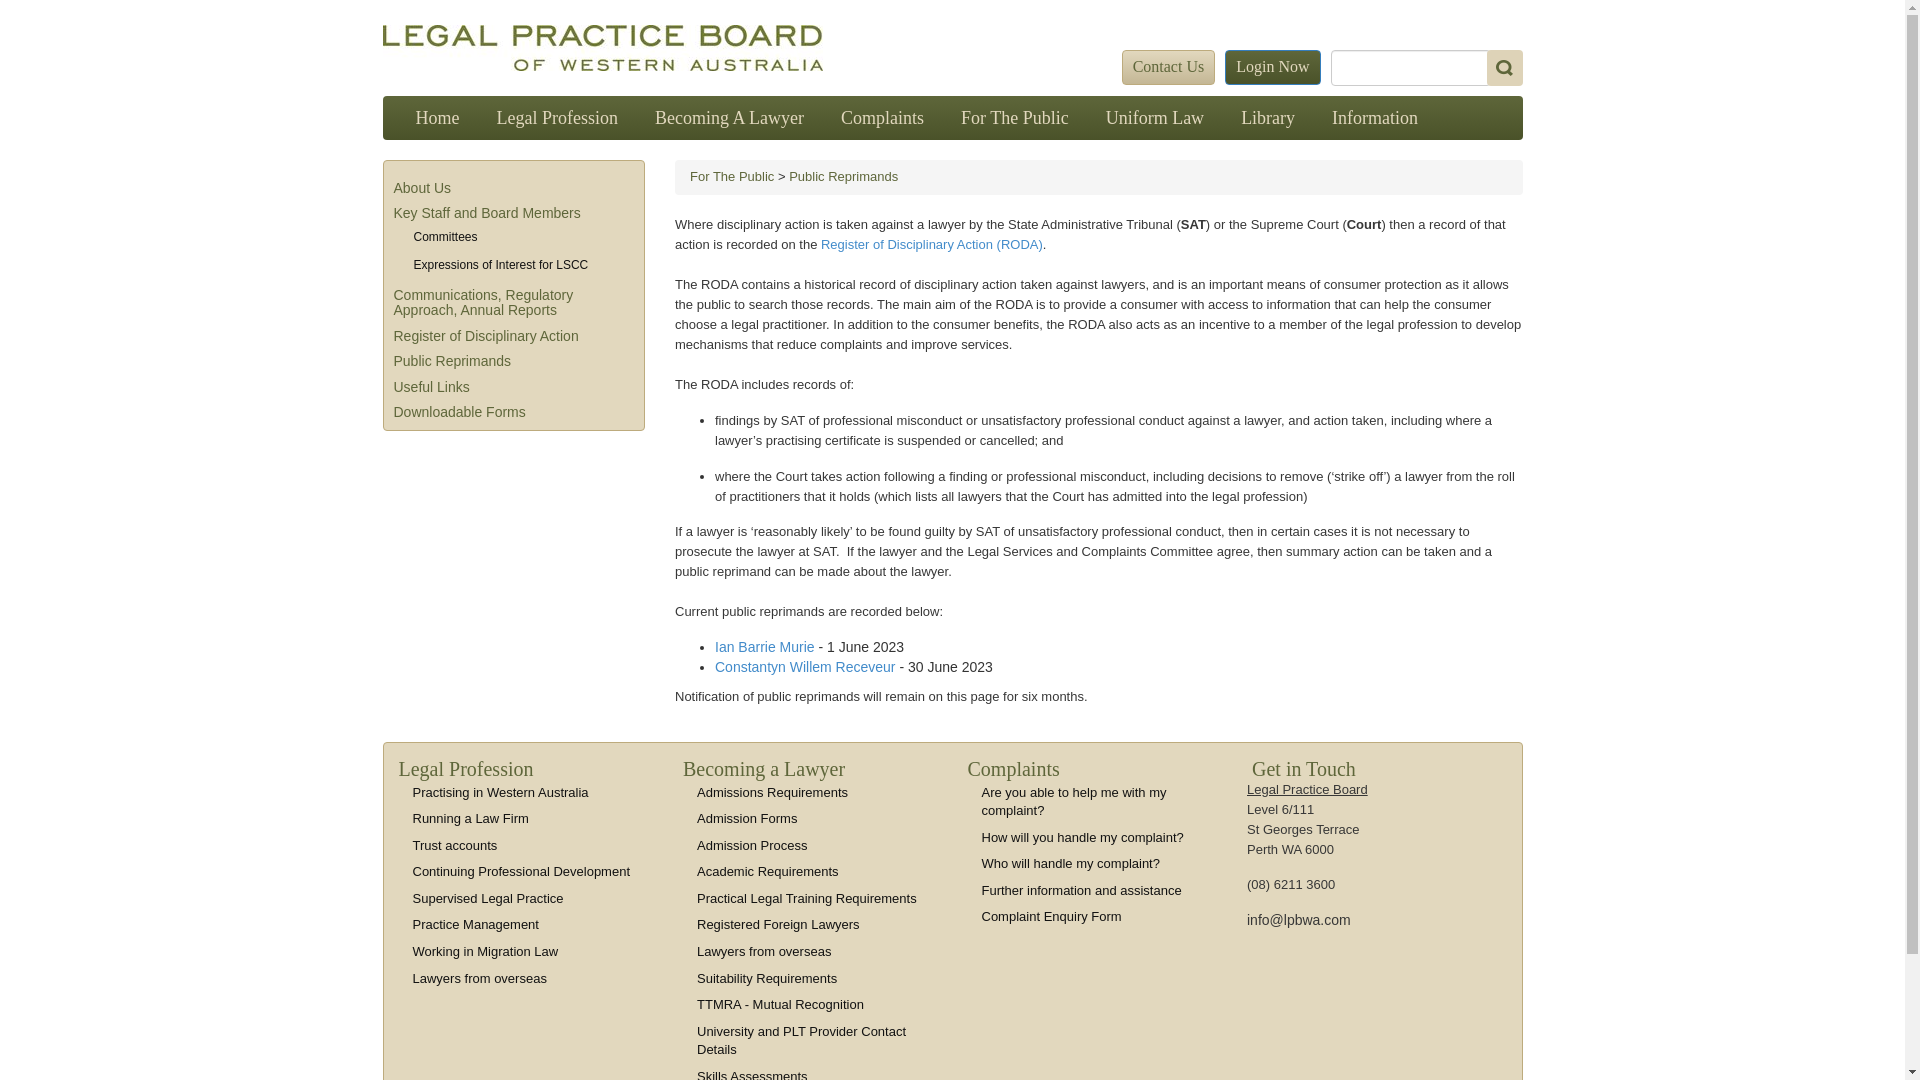  What do you see at coordinates (500, 792) in the screenshot?
I see `Practising in Western Australia` at bounding box center [500, 792].